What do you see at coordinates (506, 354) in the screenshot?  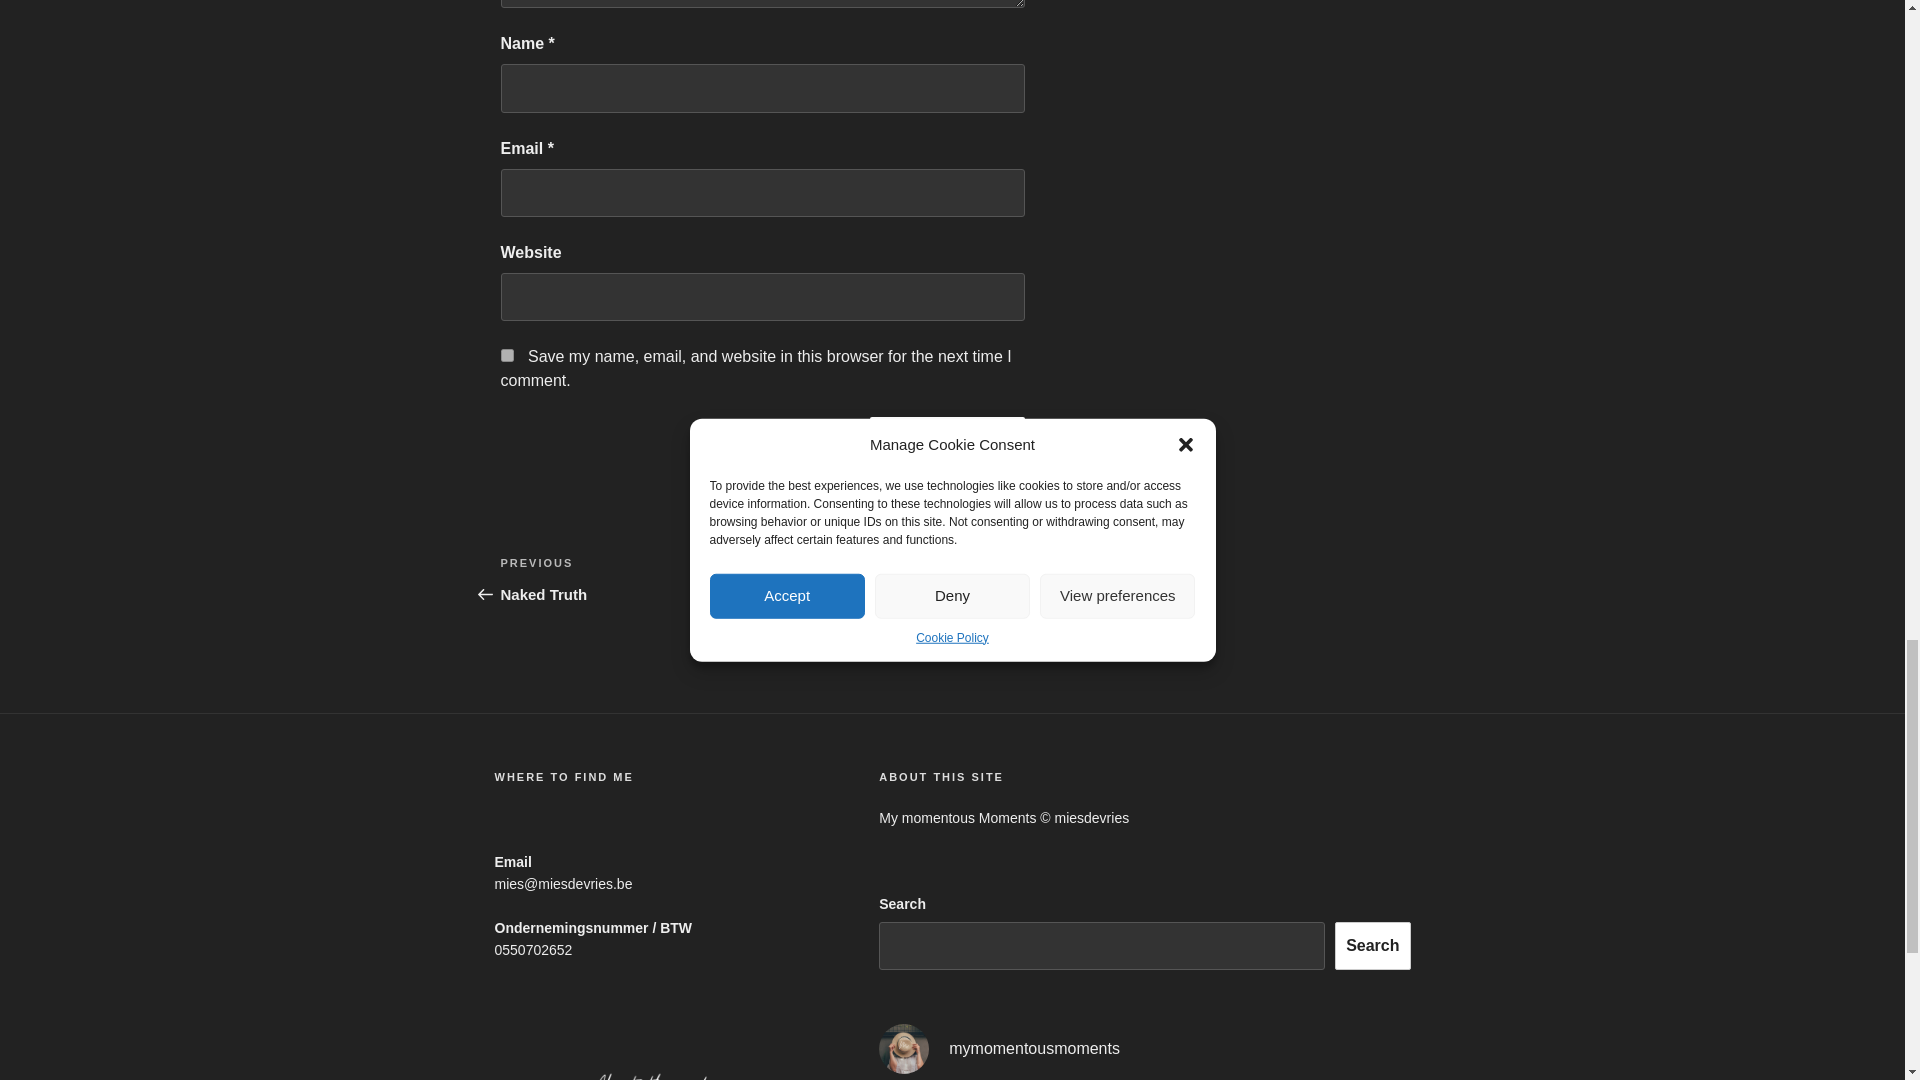 I see `mymomentousmoments` at bounding box center [506, 354].